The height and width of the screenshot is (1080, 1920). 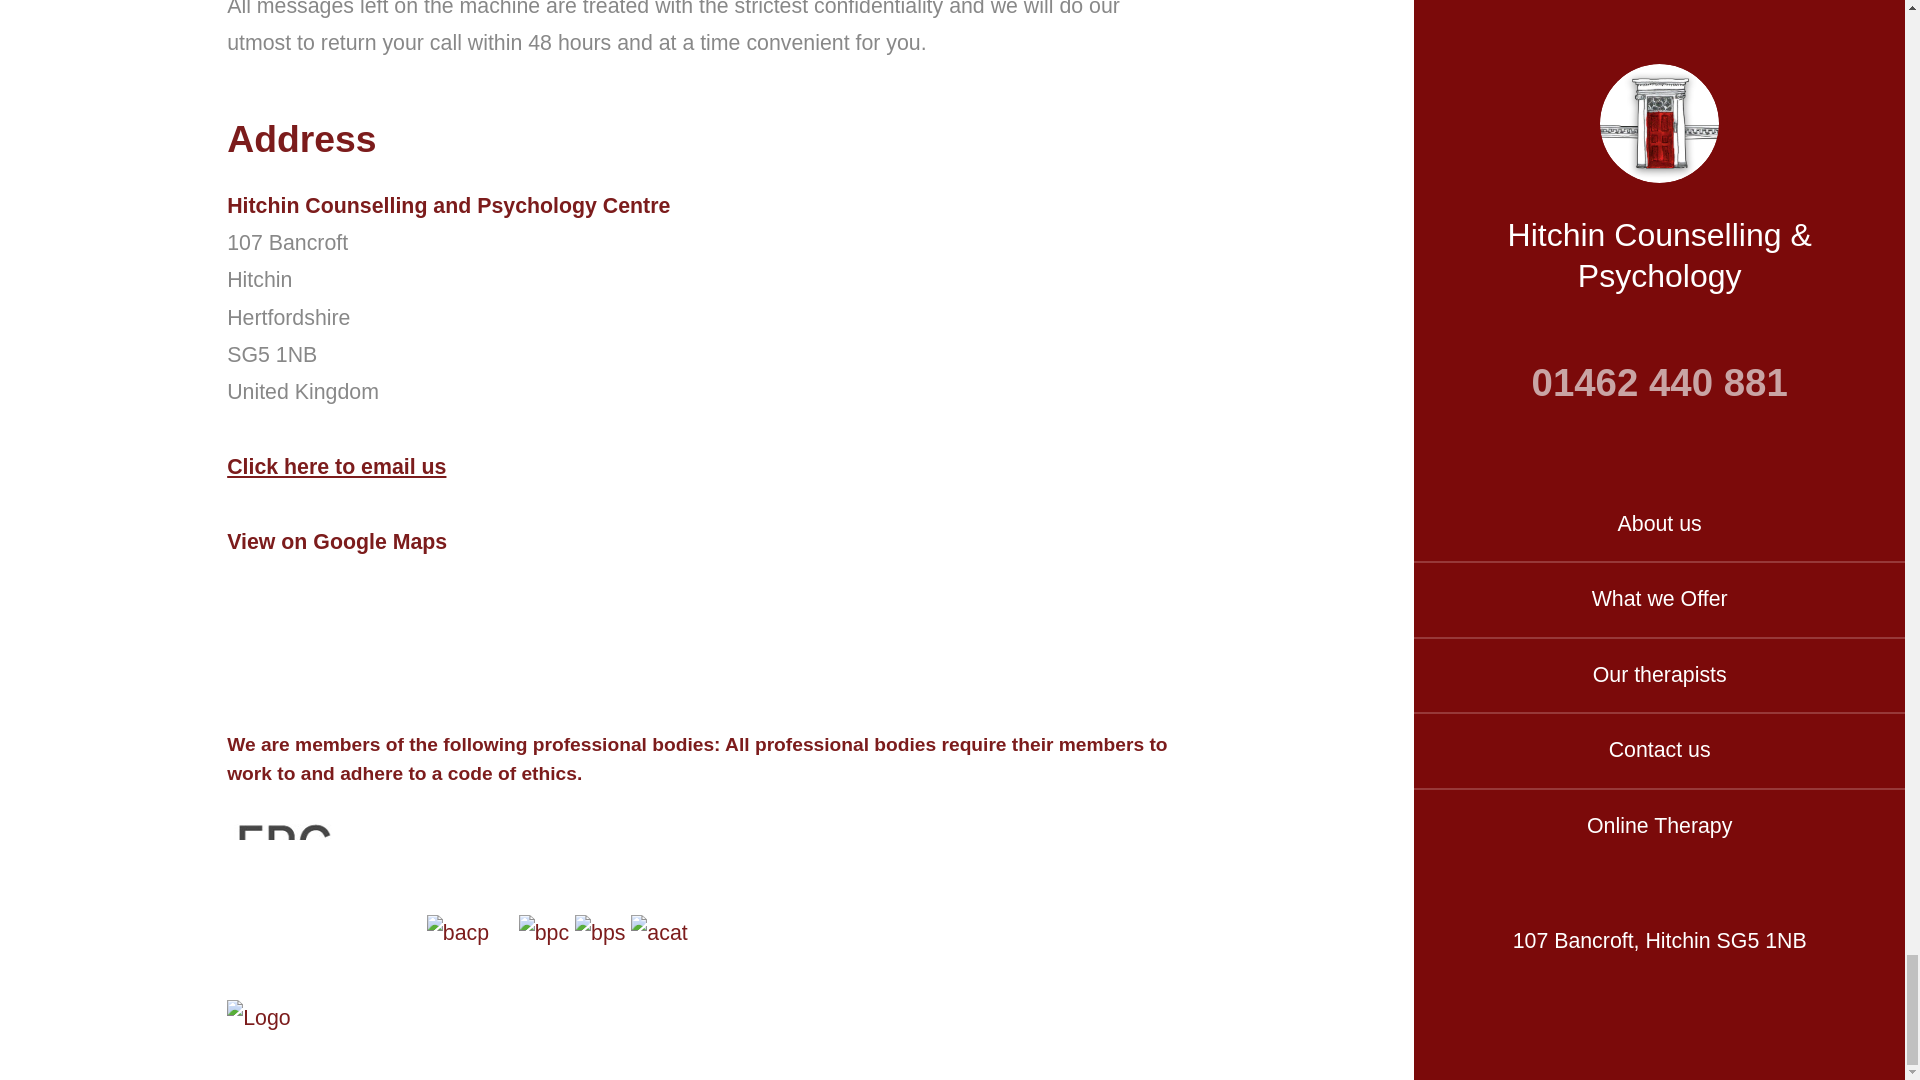 What do you see at coordinates (336, 466) in the screenshot?
I see `Click here to email us` at bounding box center [336, 466].